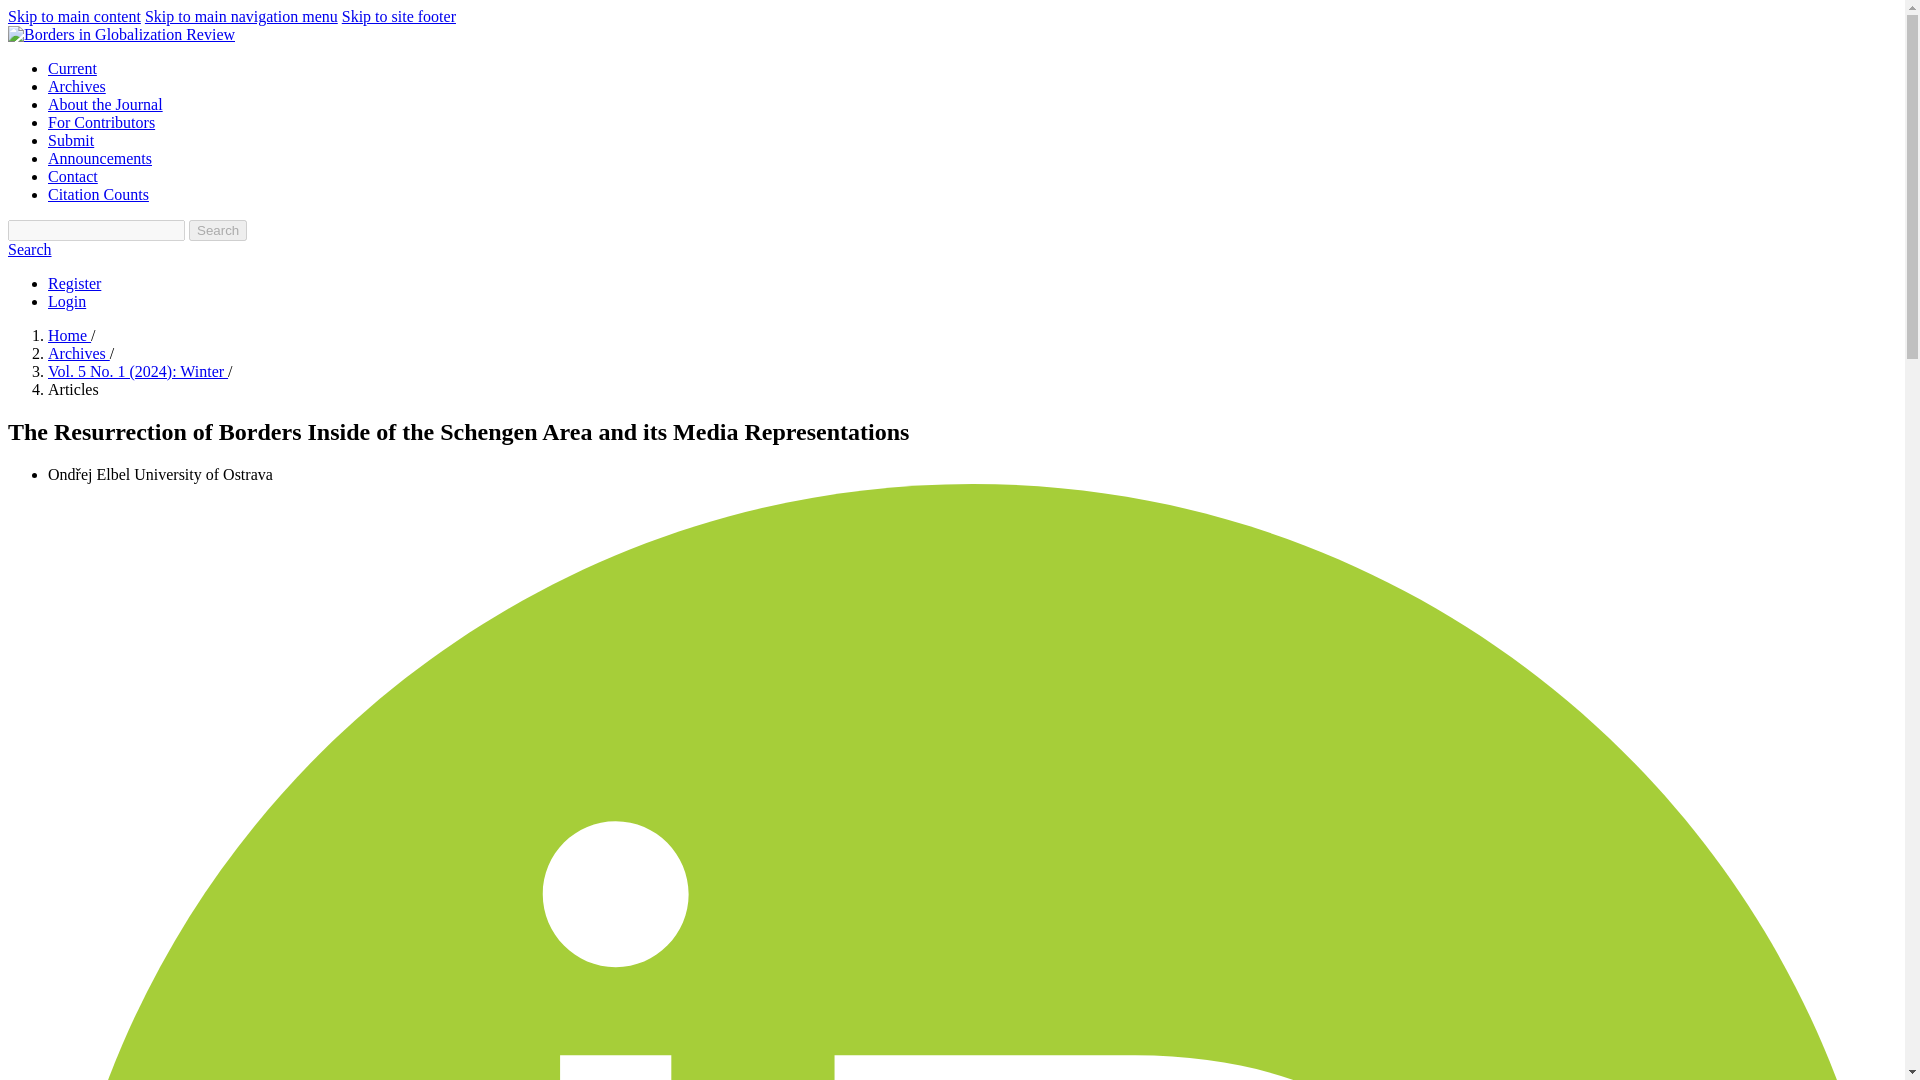  I want to click on Skip to main navigation menu, so click(241, 16).